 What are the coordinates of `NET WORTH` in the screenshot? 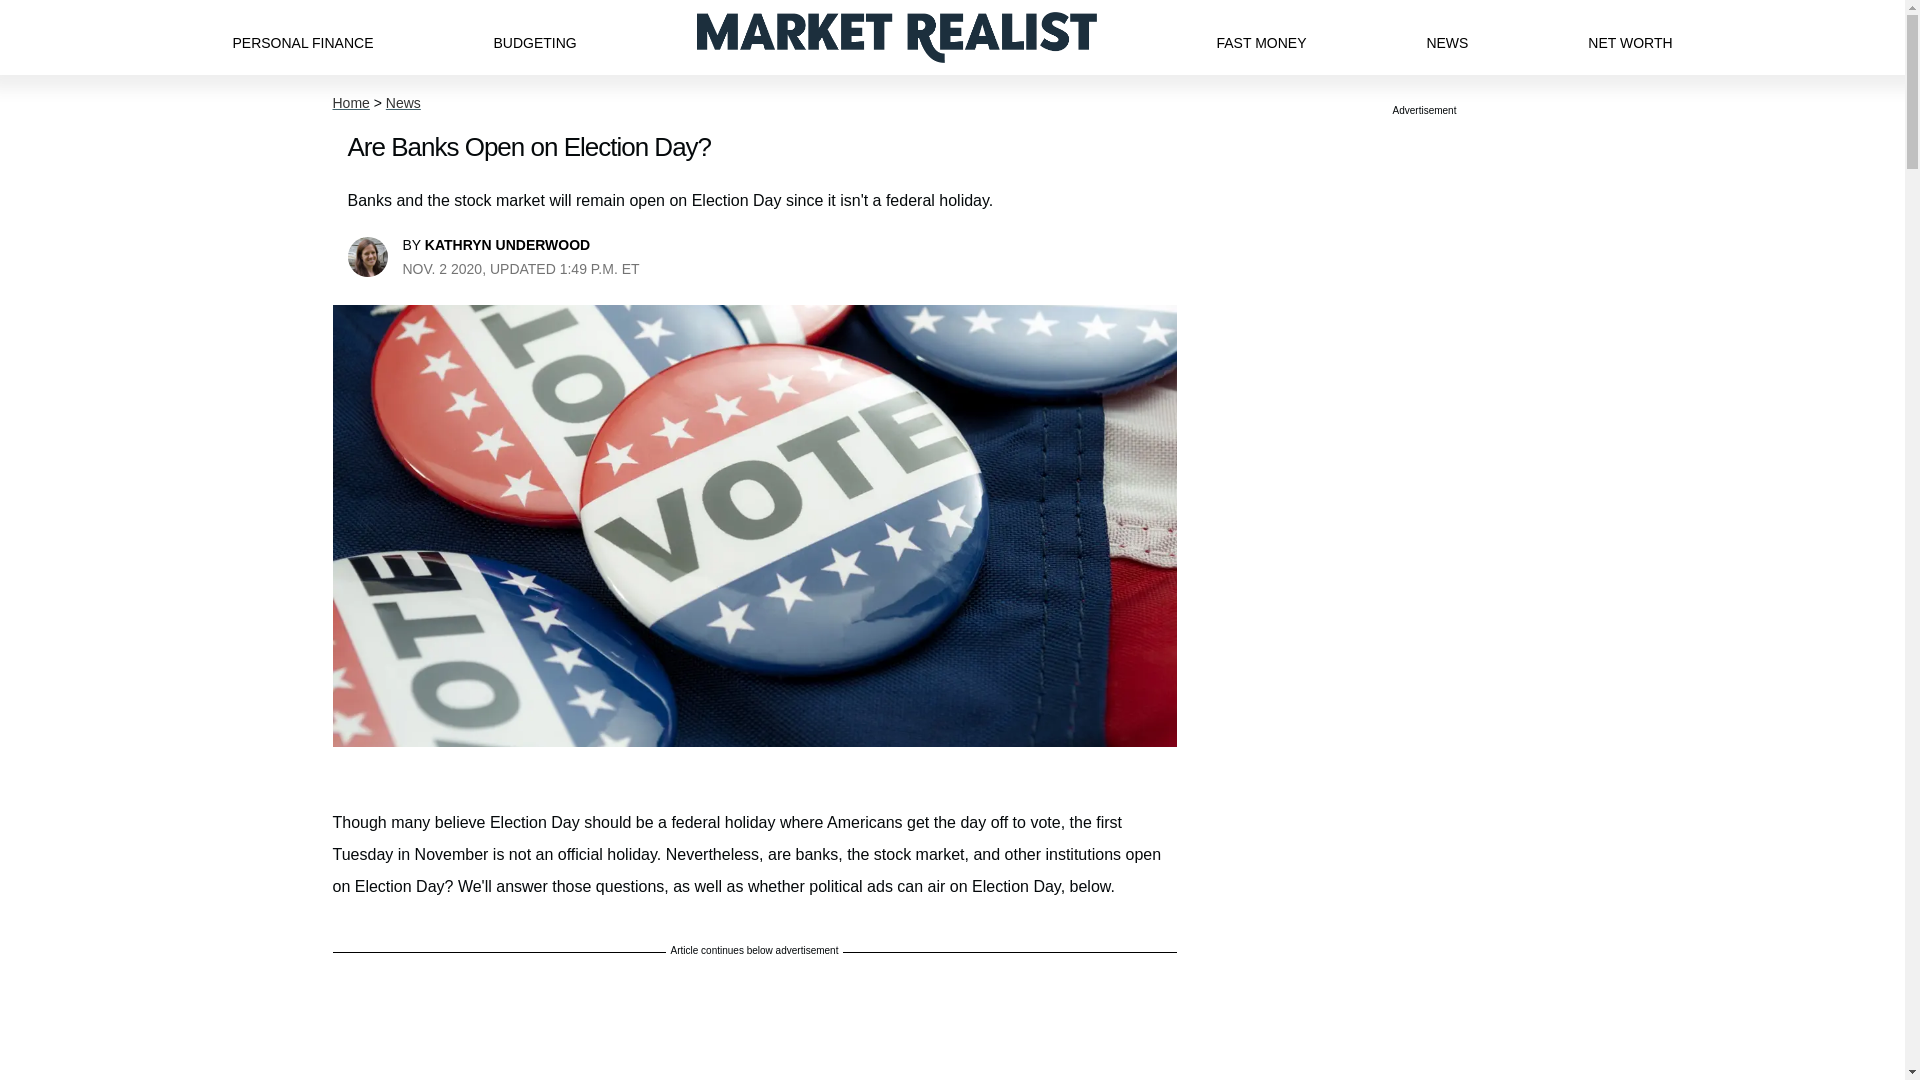 It's located at (1630, 37).